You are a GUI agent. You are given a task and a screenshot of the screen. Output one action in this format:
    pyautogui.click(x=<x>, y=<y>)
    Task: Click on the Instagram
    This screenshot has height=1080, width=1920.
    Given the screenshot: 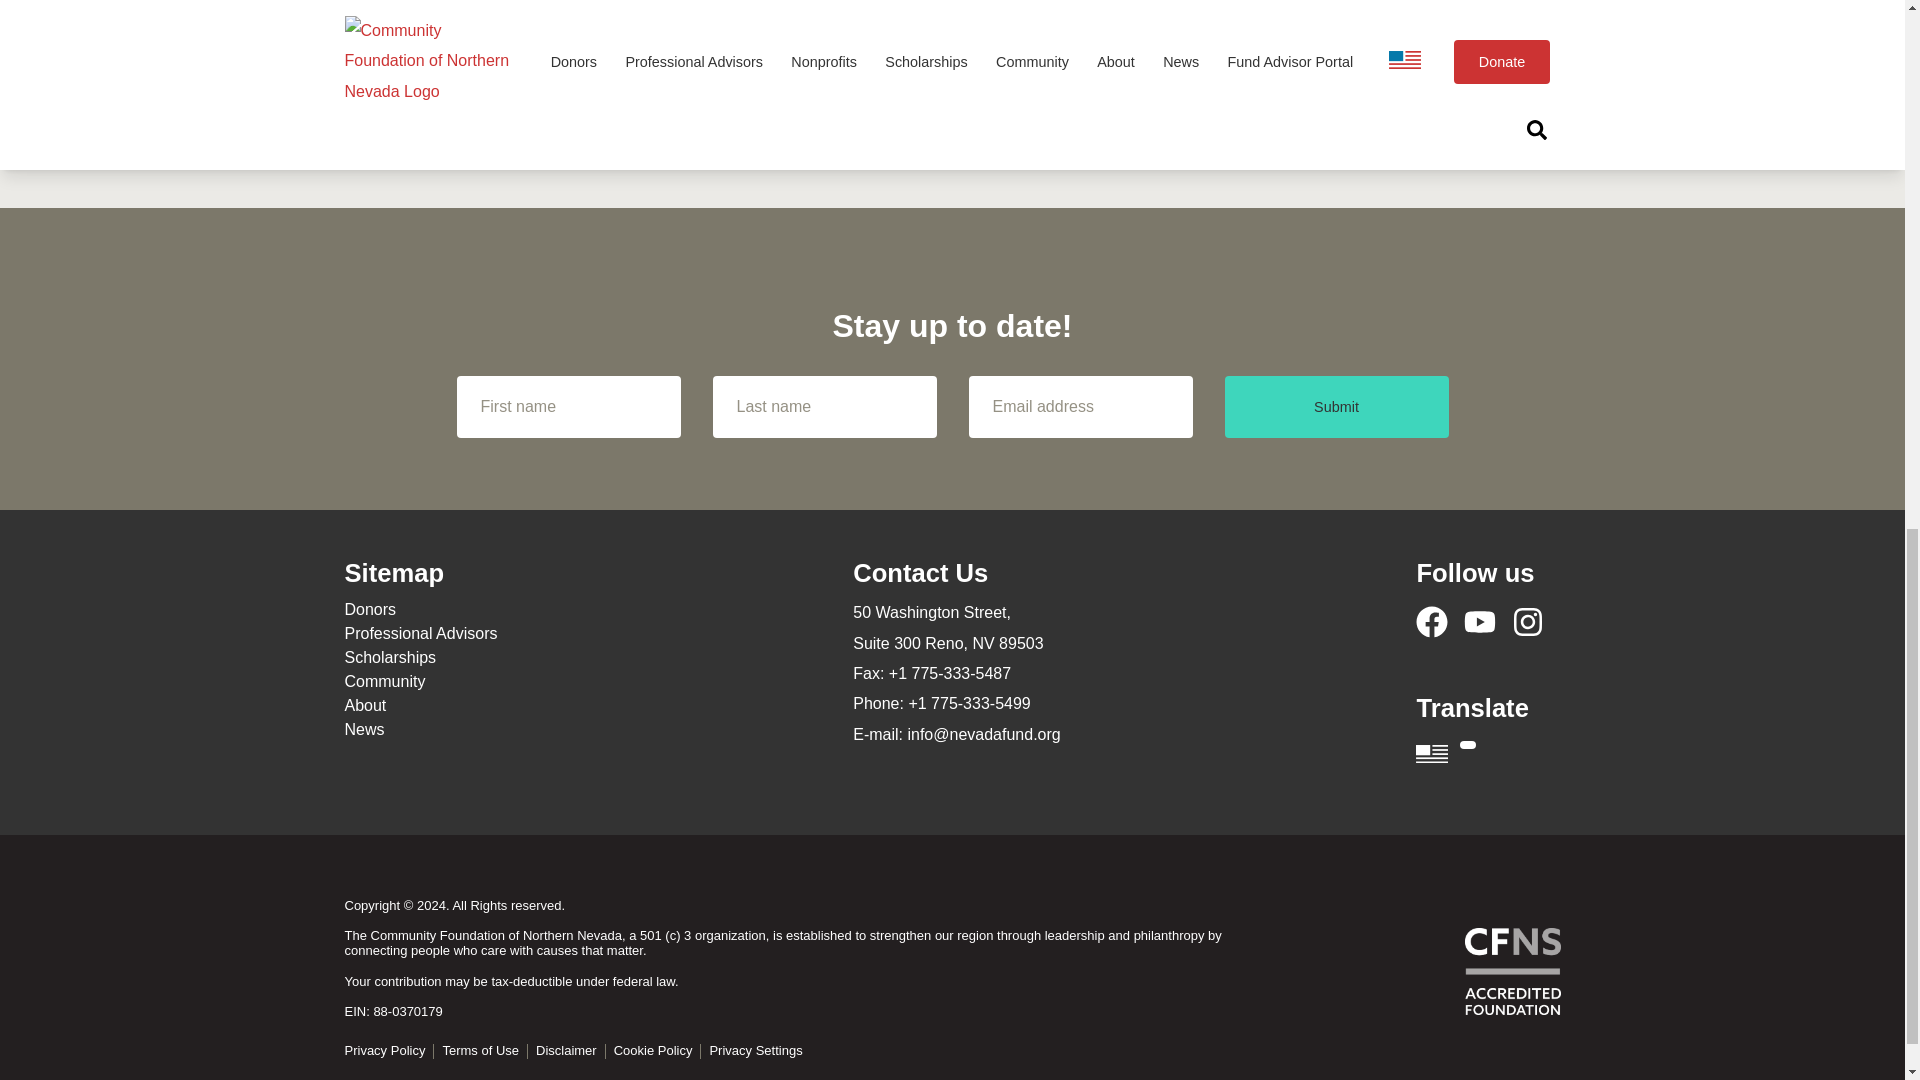 What is the action you would take?
    pyautogui.click(x=1528, y=622)
    